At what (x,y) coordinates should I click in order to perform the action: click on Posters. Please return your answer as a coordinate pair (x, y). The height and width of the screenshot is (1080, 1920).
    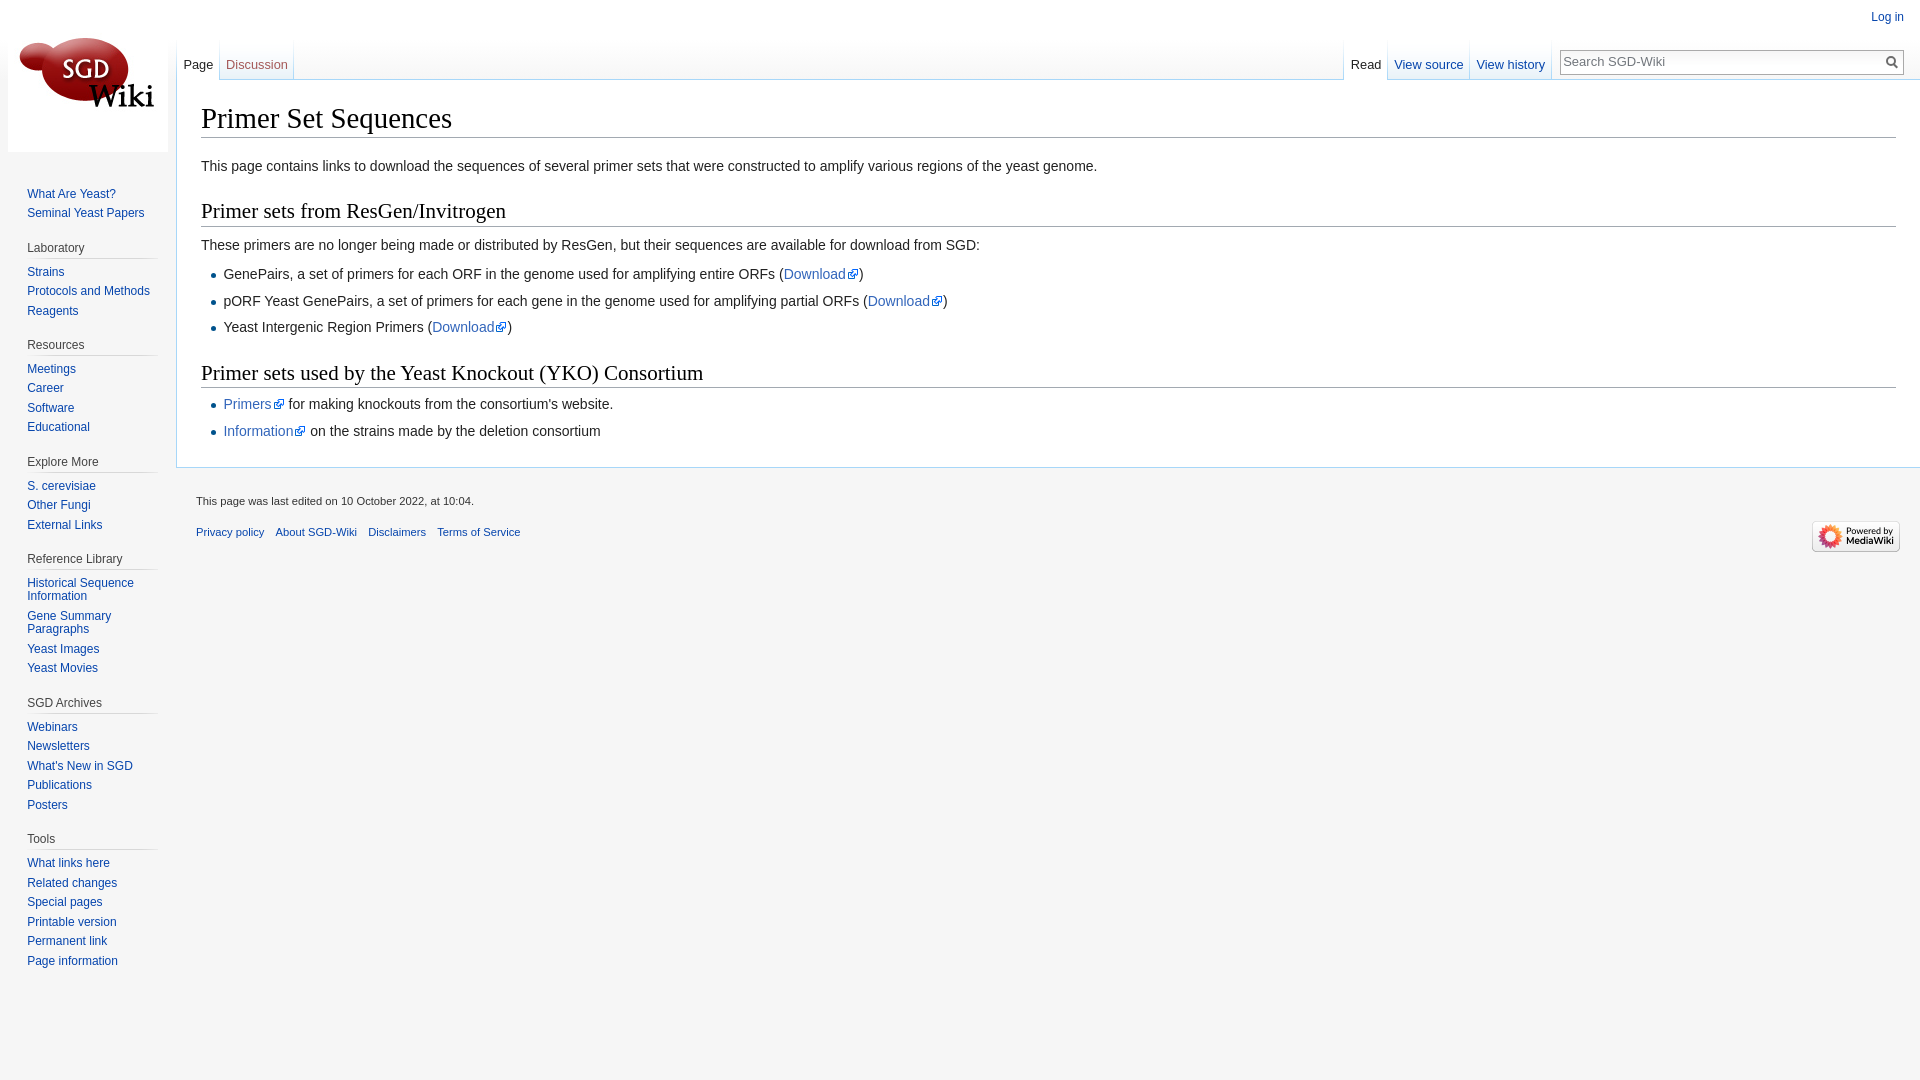
    Looking at the image, I should click on (46, 805).